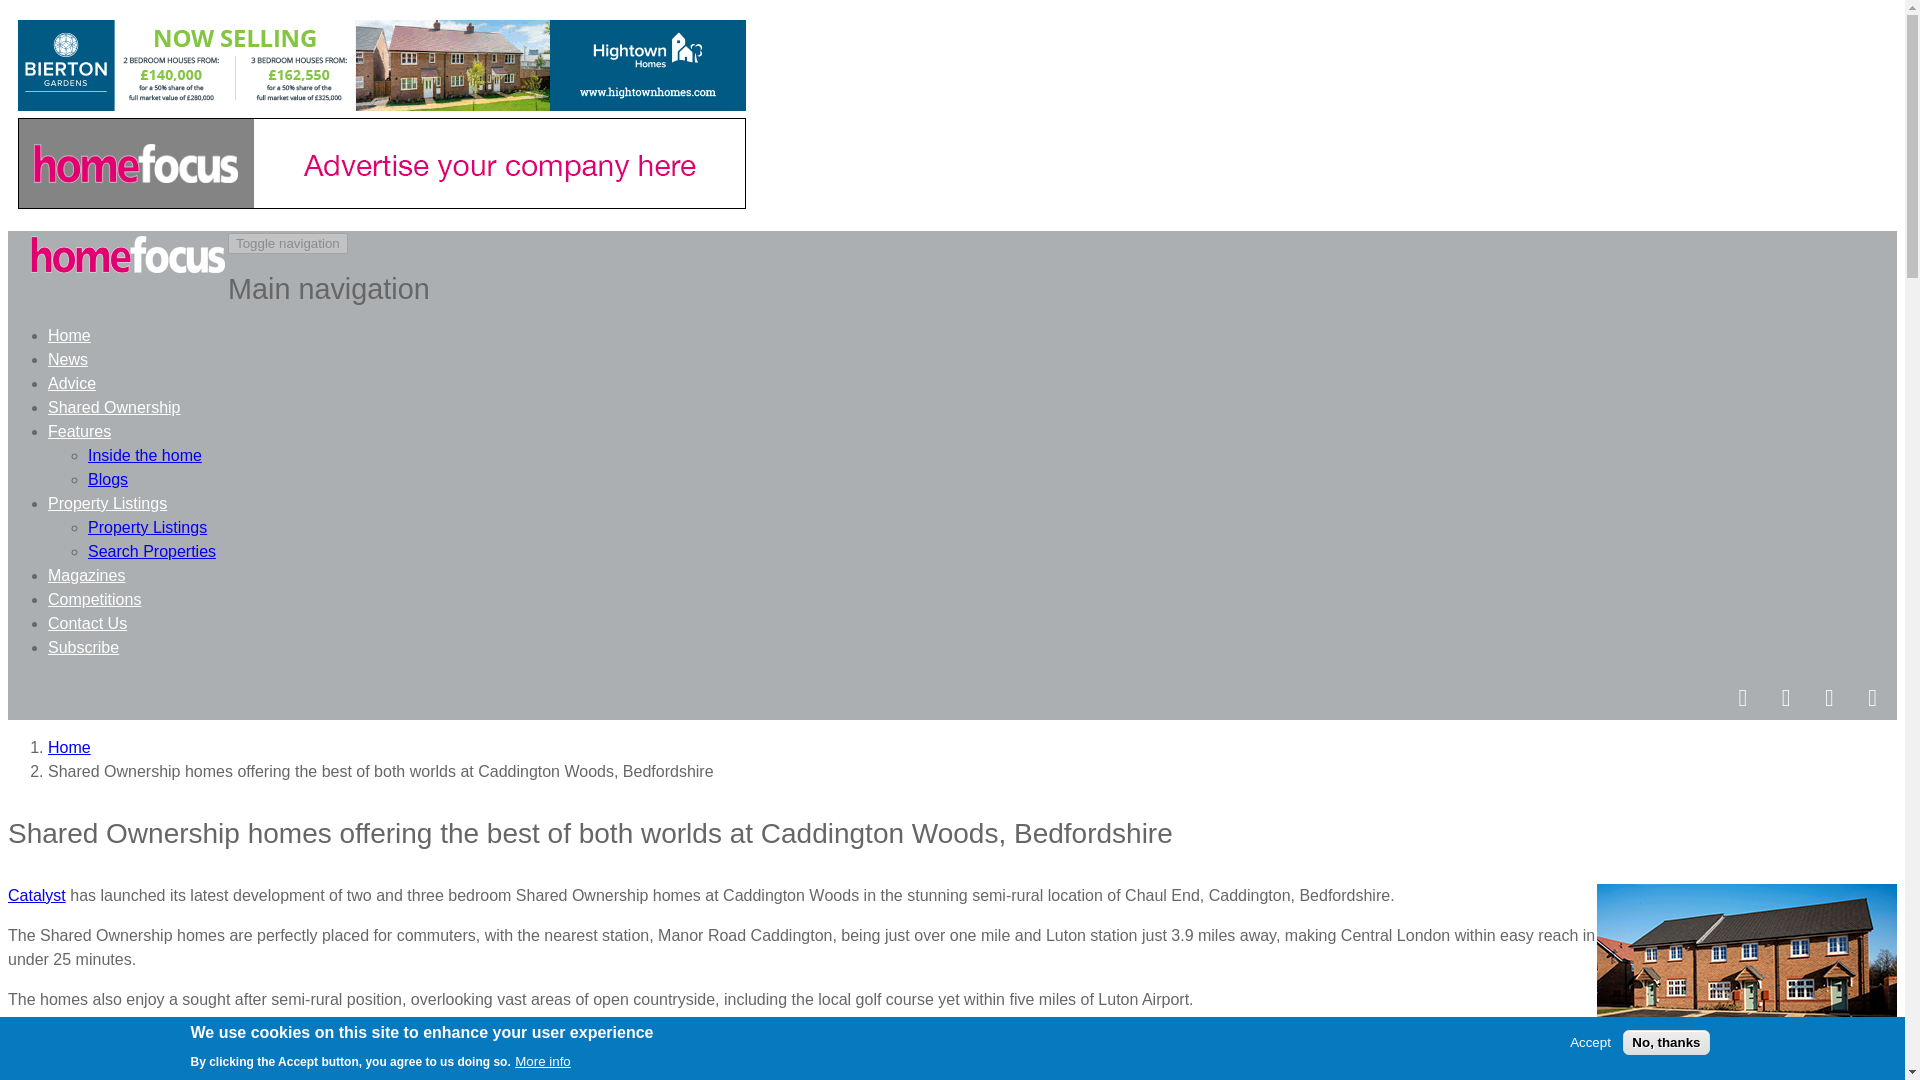 Image resolution: width=1920 pixels, height=1080 pixels. Describe the element at coordinates (128, 260) in the screenshot. I see `Home` at that location.